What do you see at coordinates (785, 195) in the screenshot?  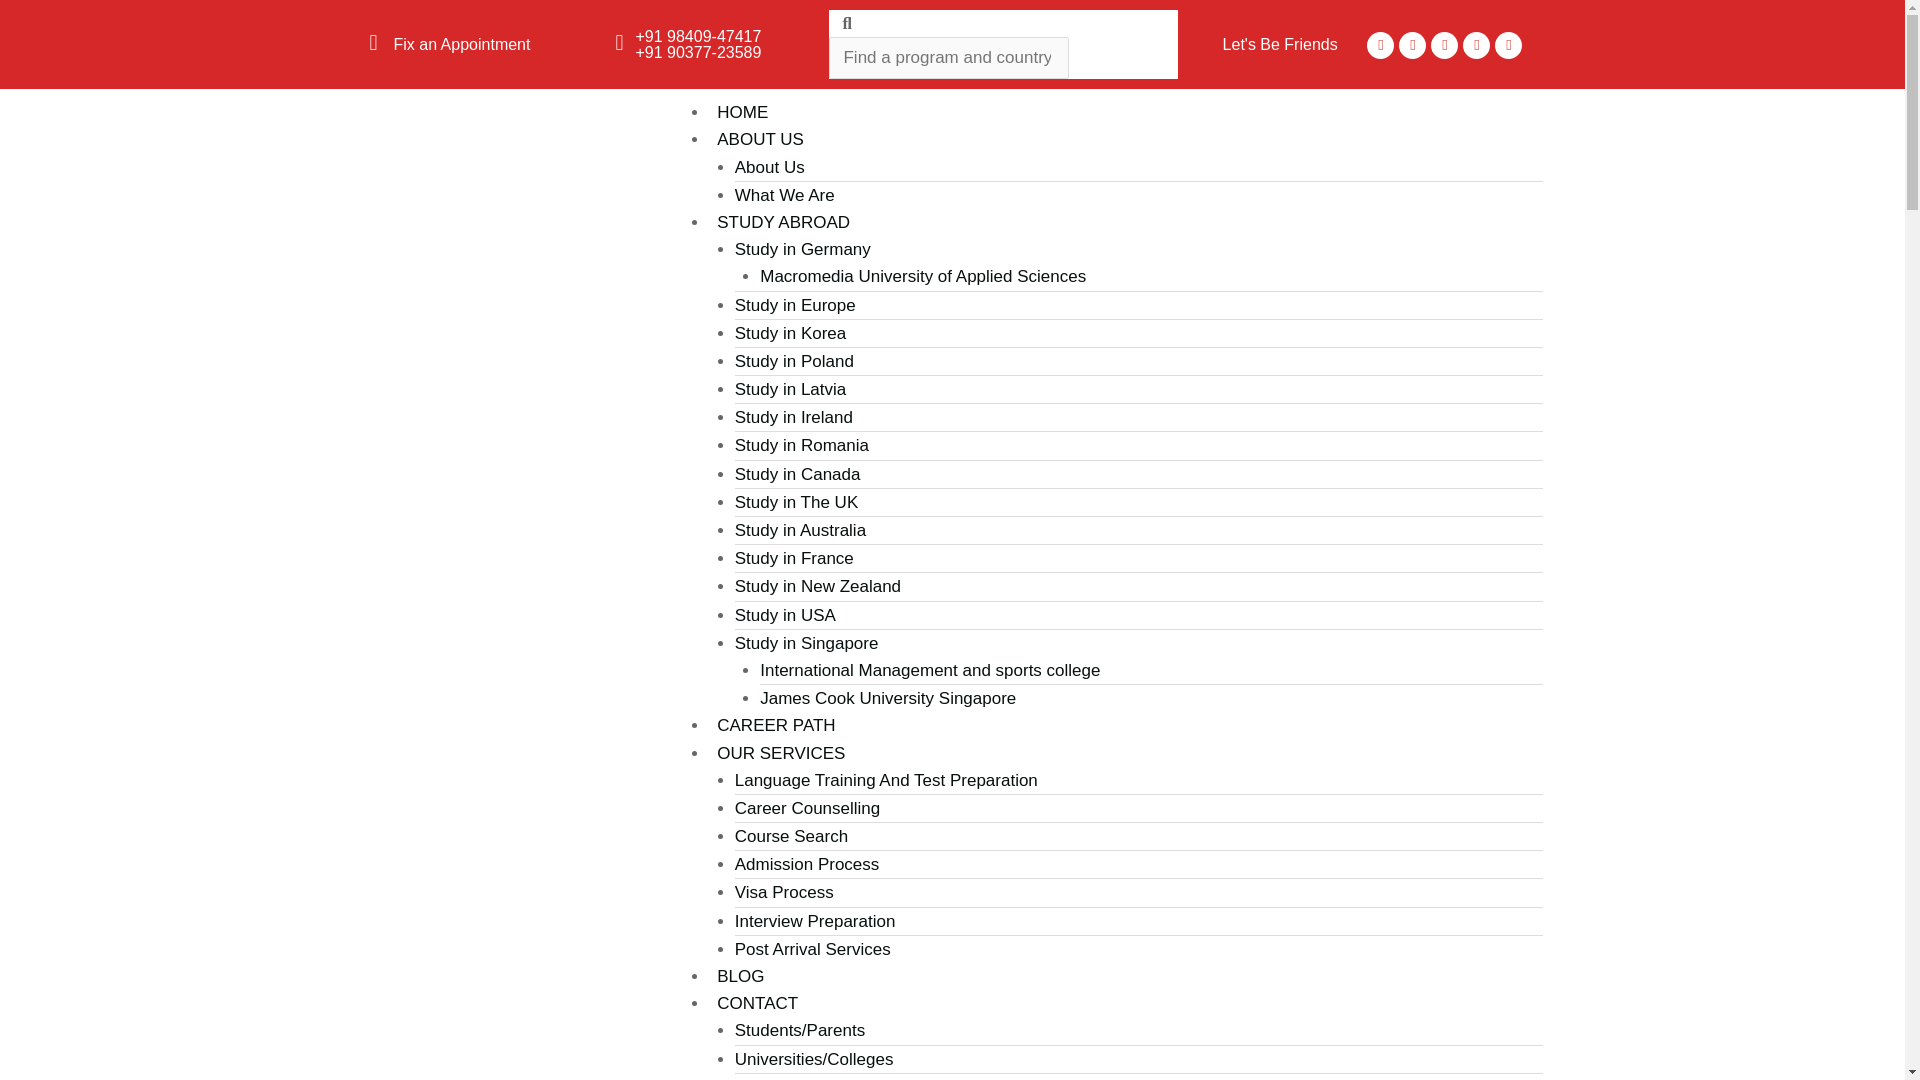 I see `What We Are` at bounding box center [785, 195].